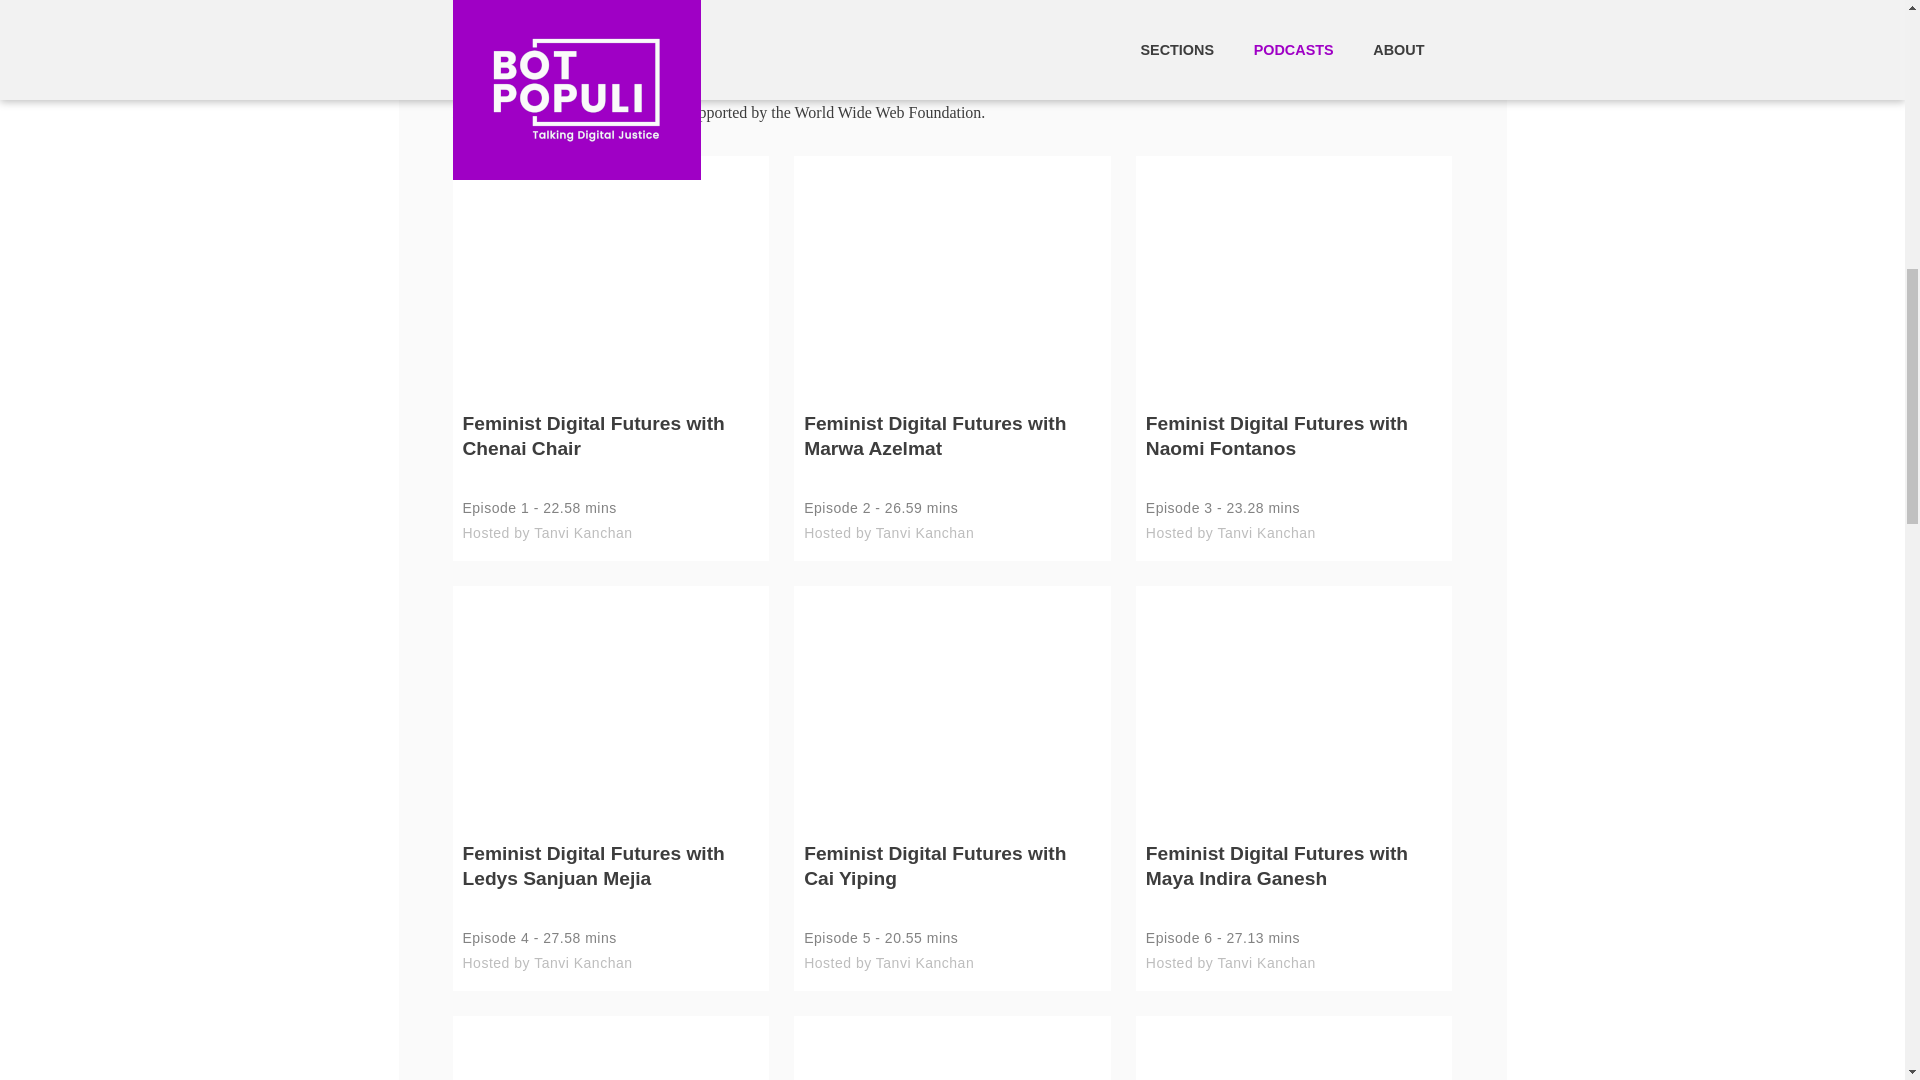 The height and width of the screenshot is (1080, 1920). What do you see at coordinates (952, 881) in the screenshot?
I see `Feminist Digital Futures with Cai Yiping` at bounding box center [952, 881].